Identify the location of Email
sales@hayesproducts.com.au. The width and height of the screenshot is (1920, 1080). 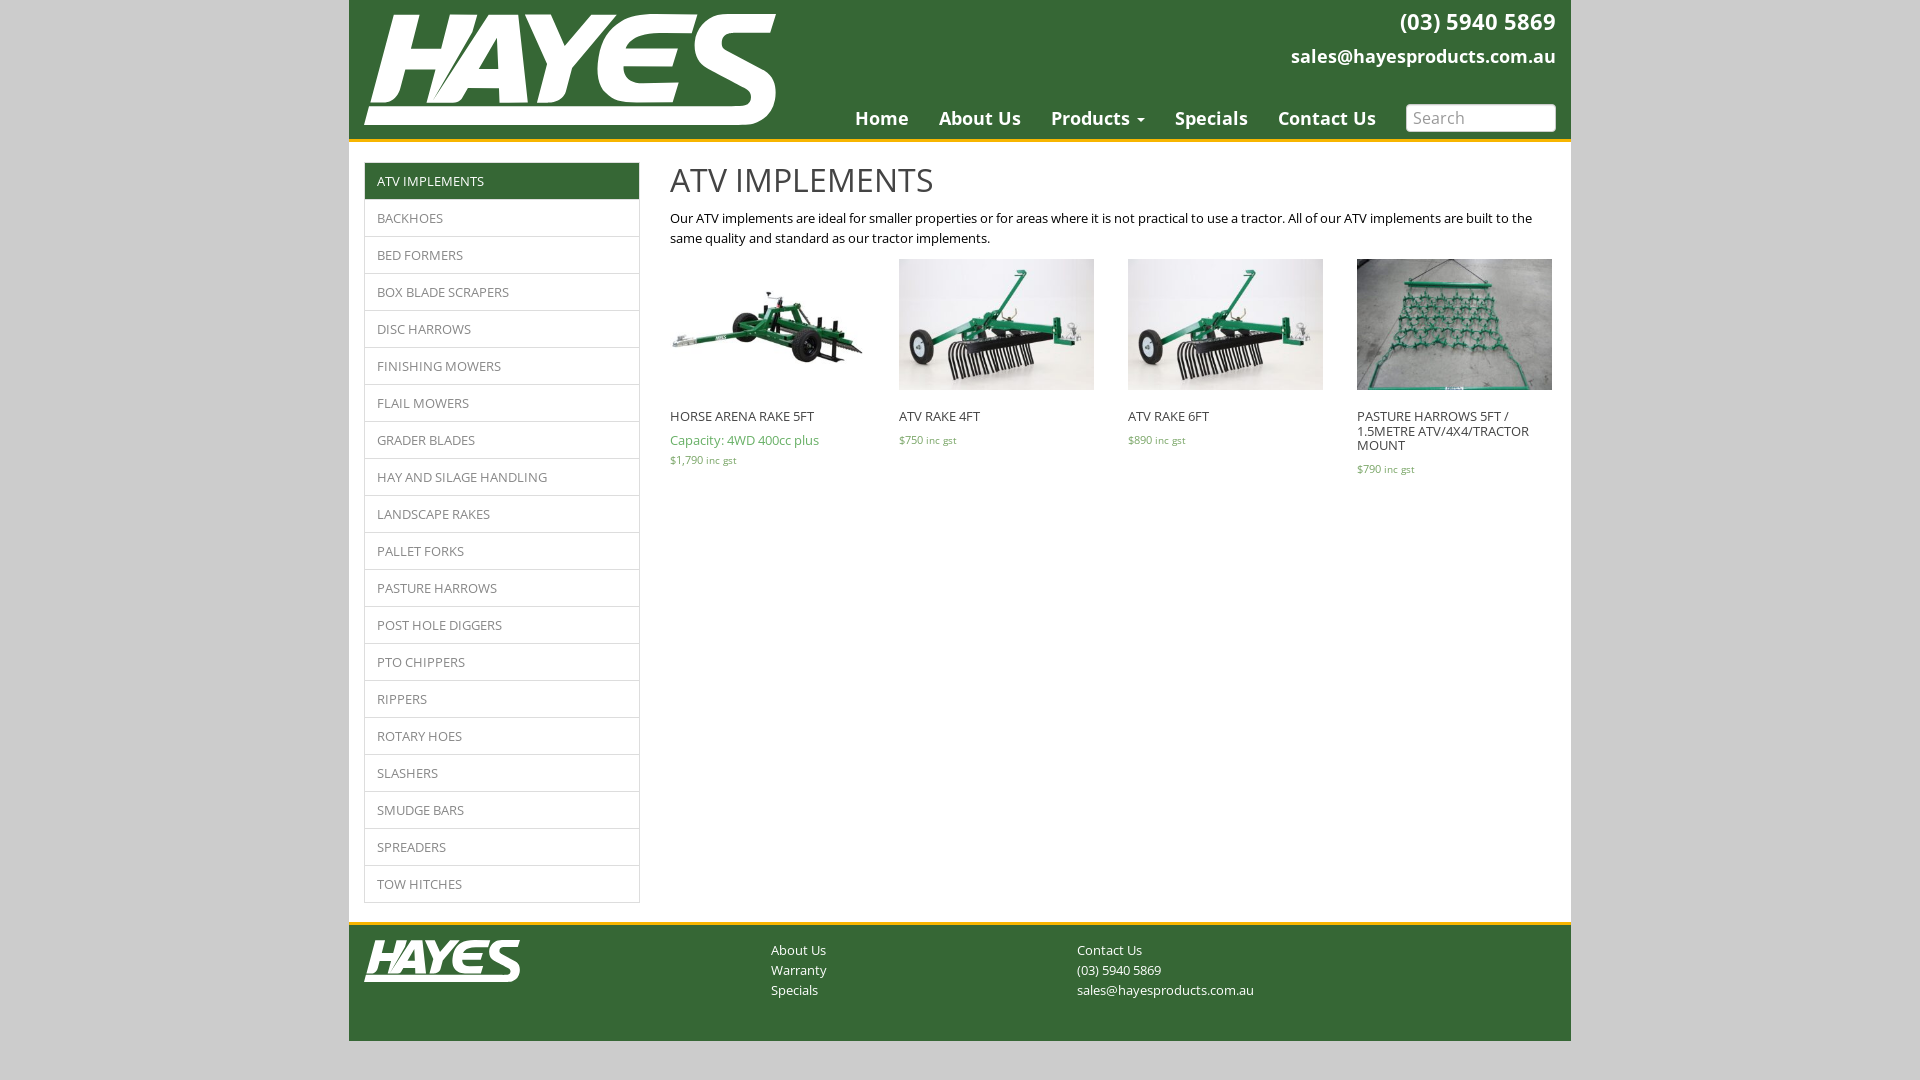
(1166, 990).